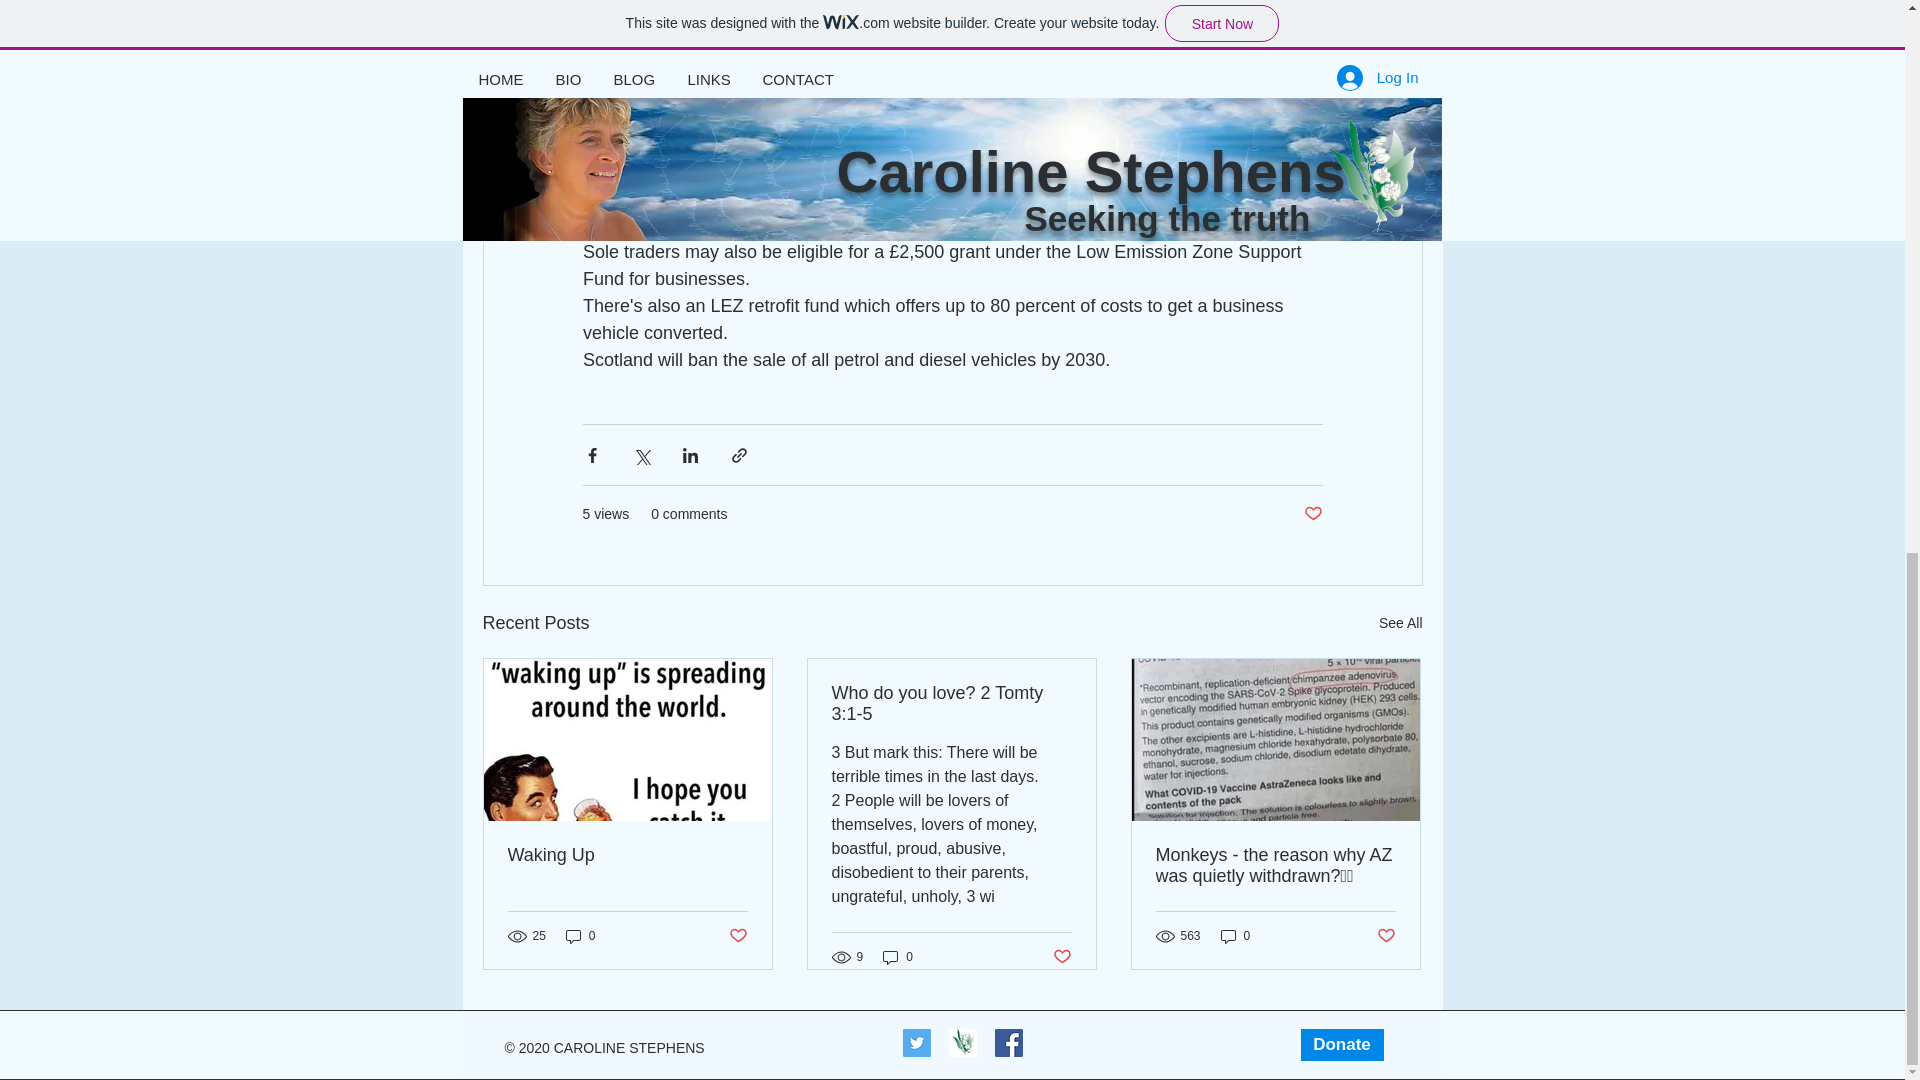 Image resolution: width=1920 pixels, height=1080 pixels. What do you see at coordinates (1062, 957) in the screenshot?
I see `Post not marked as liked` at bounding box center [1062, 957].